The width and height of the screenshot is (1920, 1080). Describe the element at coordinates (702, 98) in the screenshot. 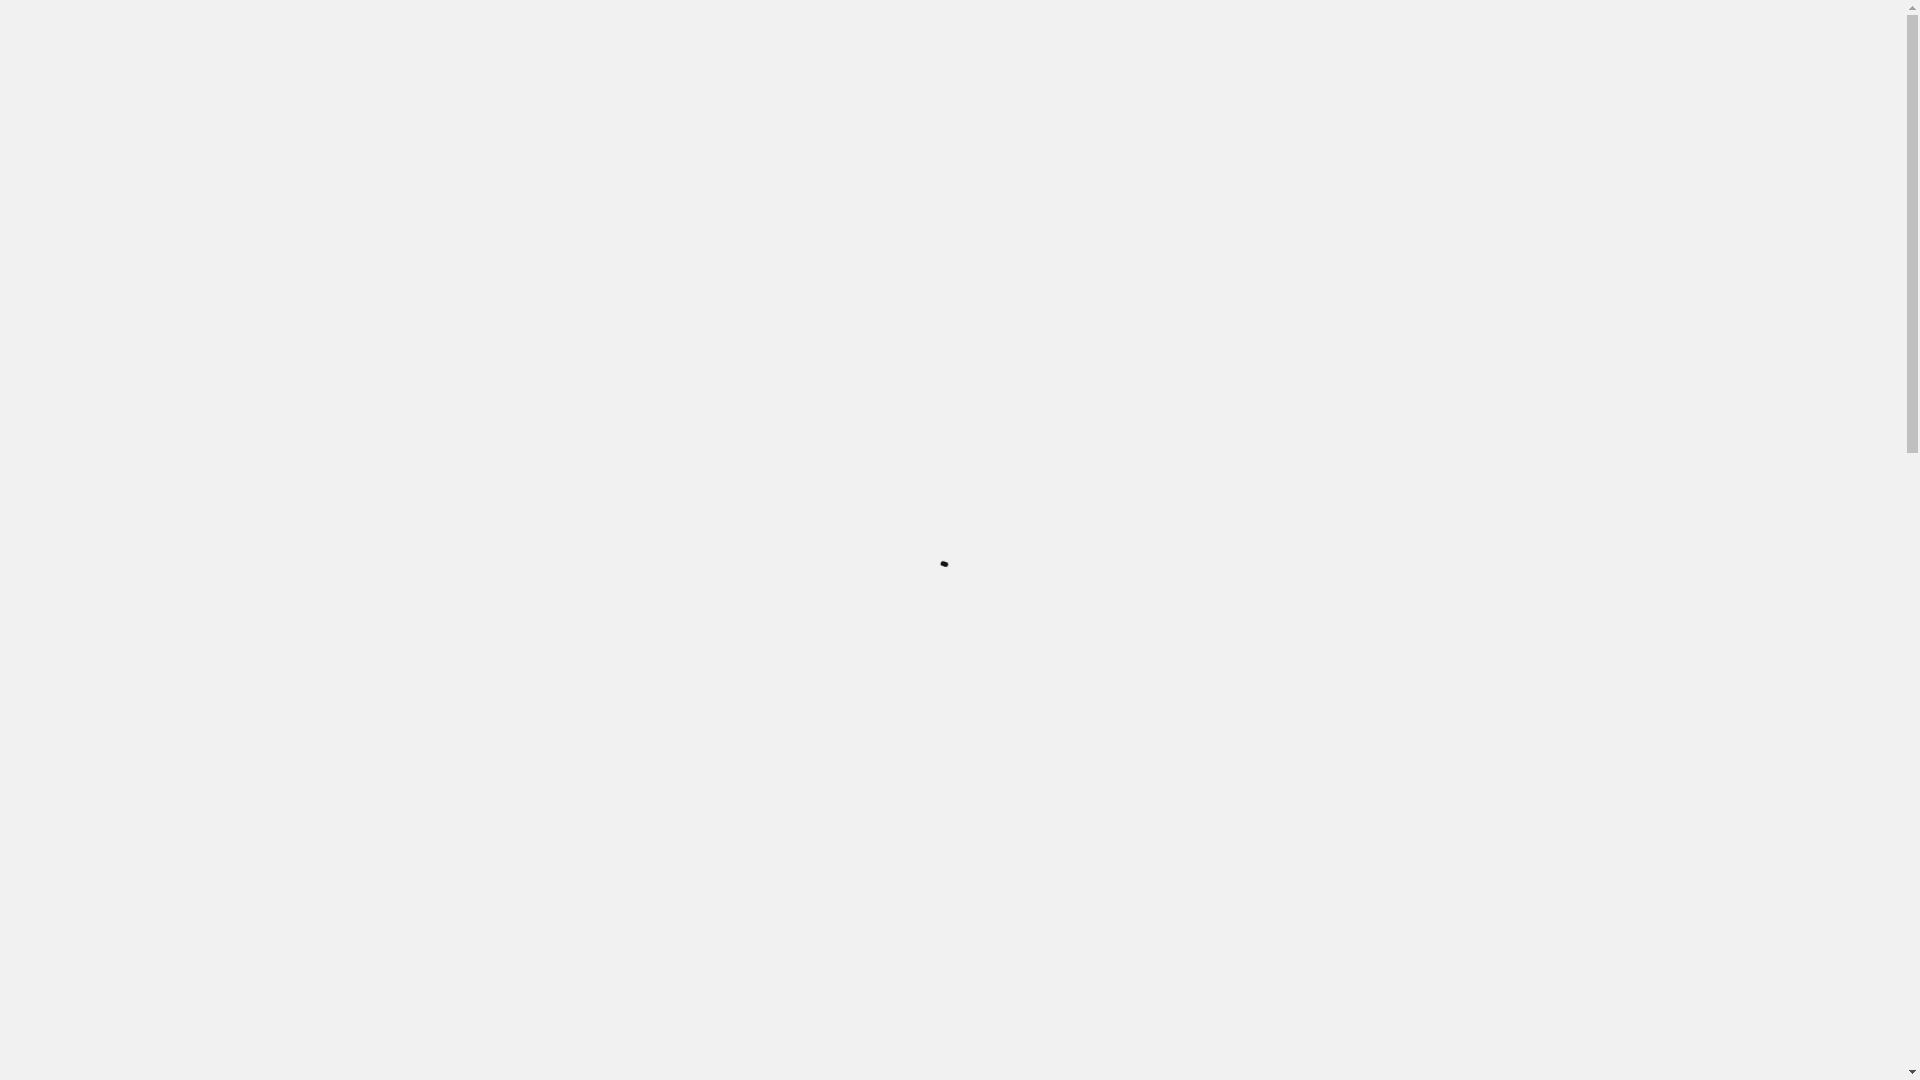

I see `HOME` at that location.